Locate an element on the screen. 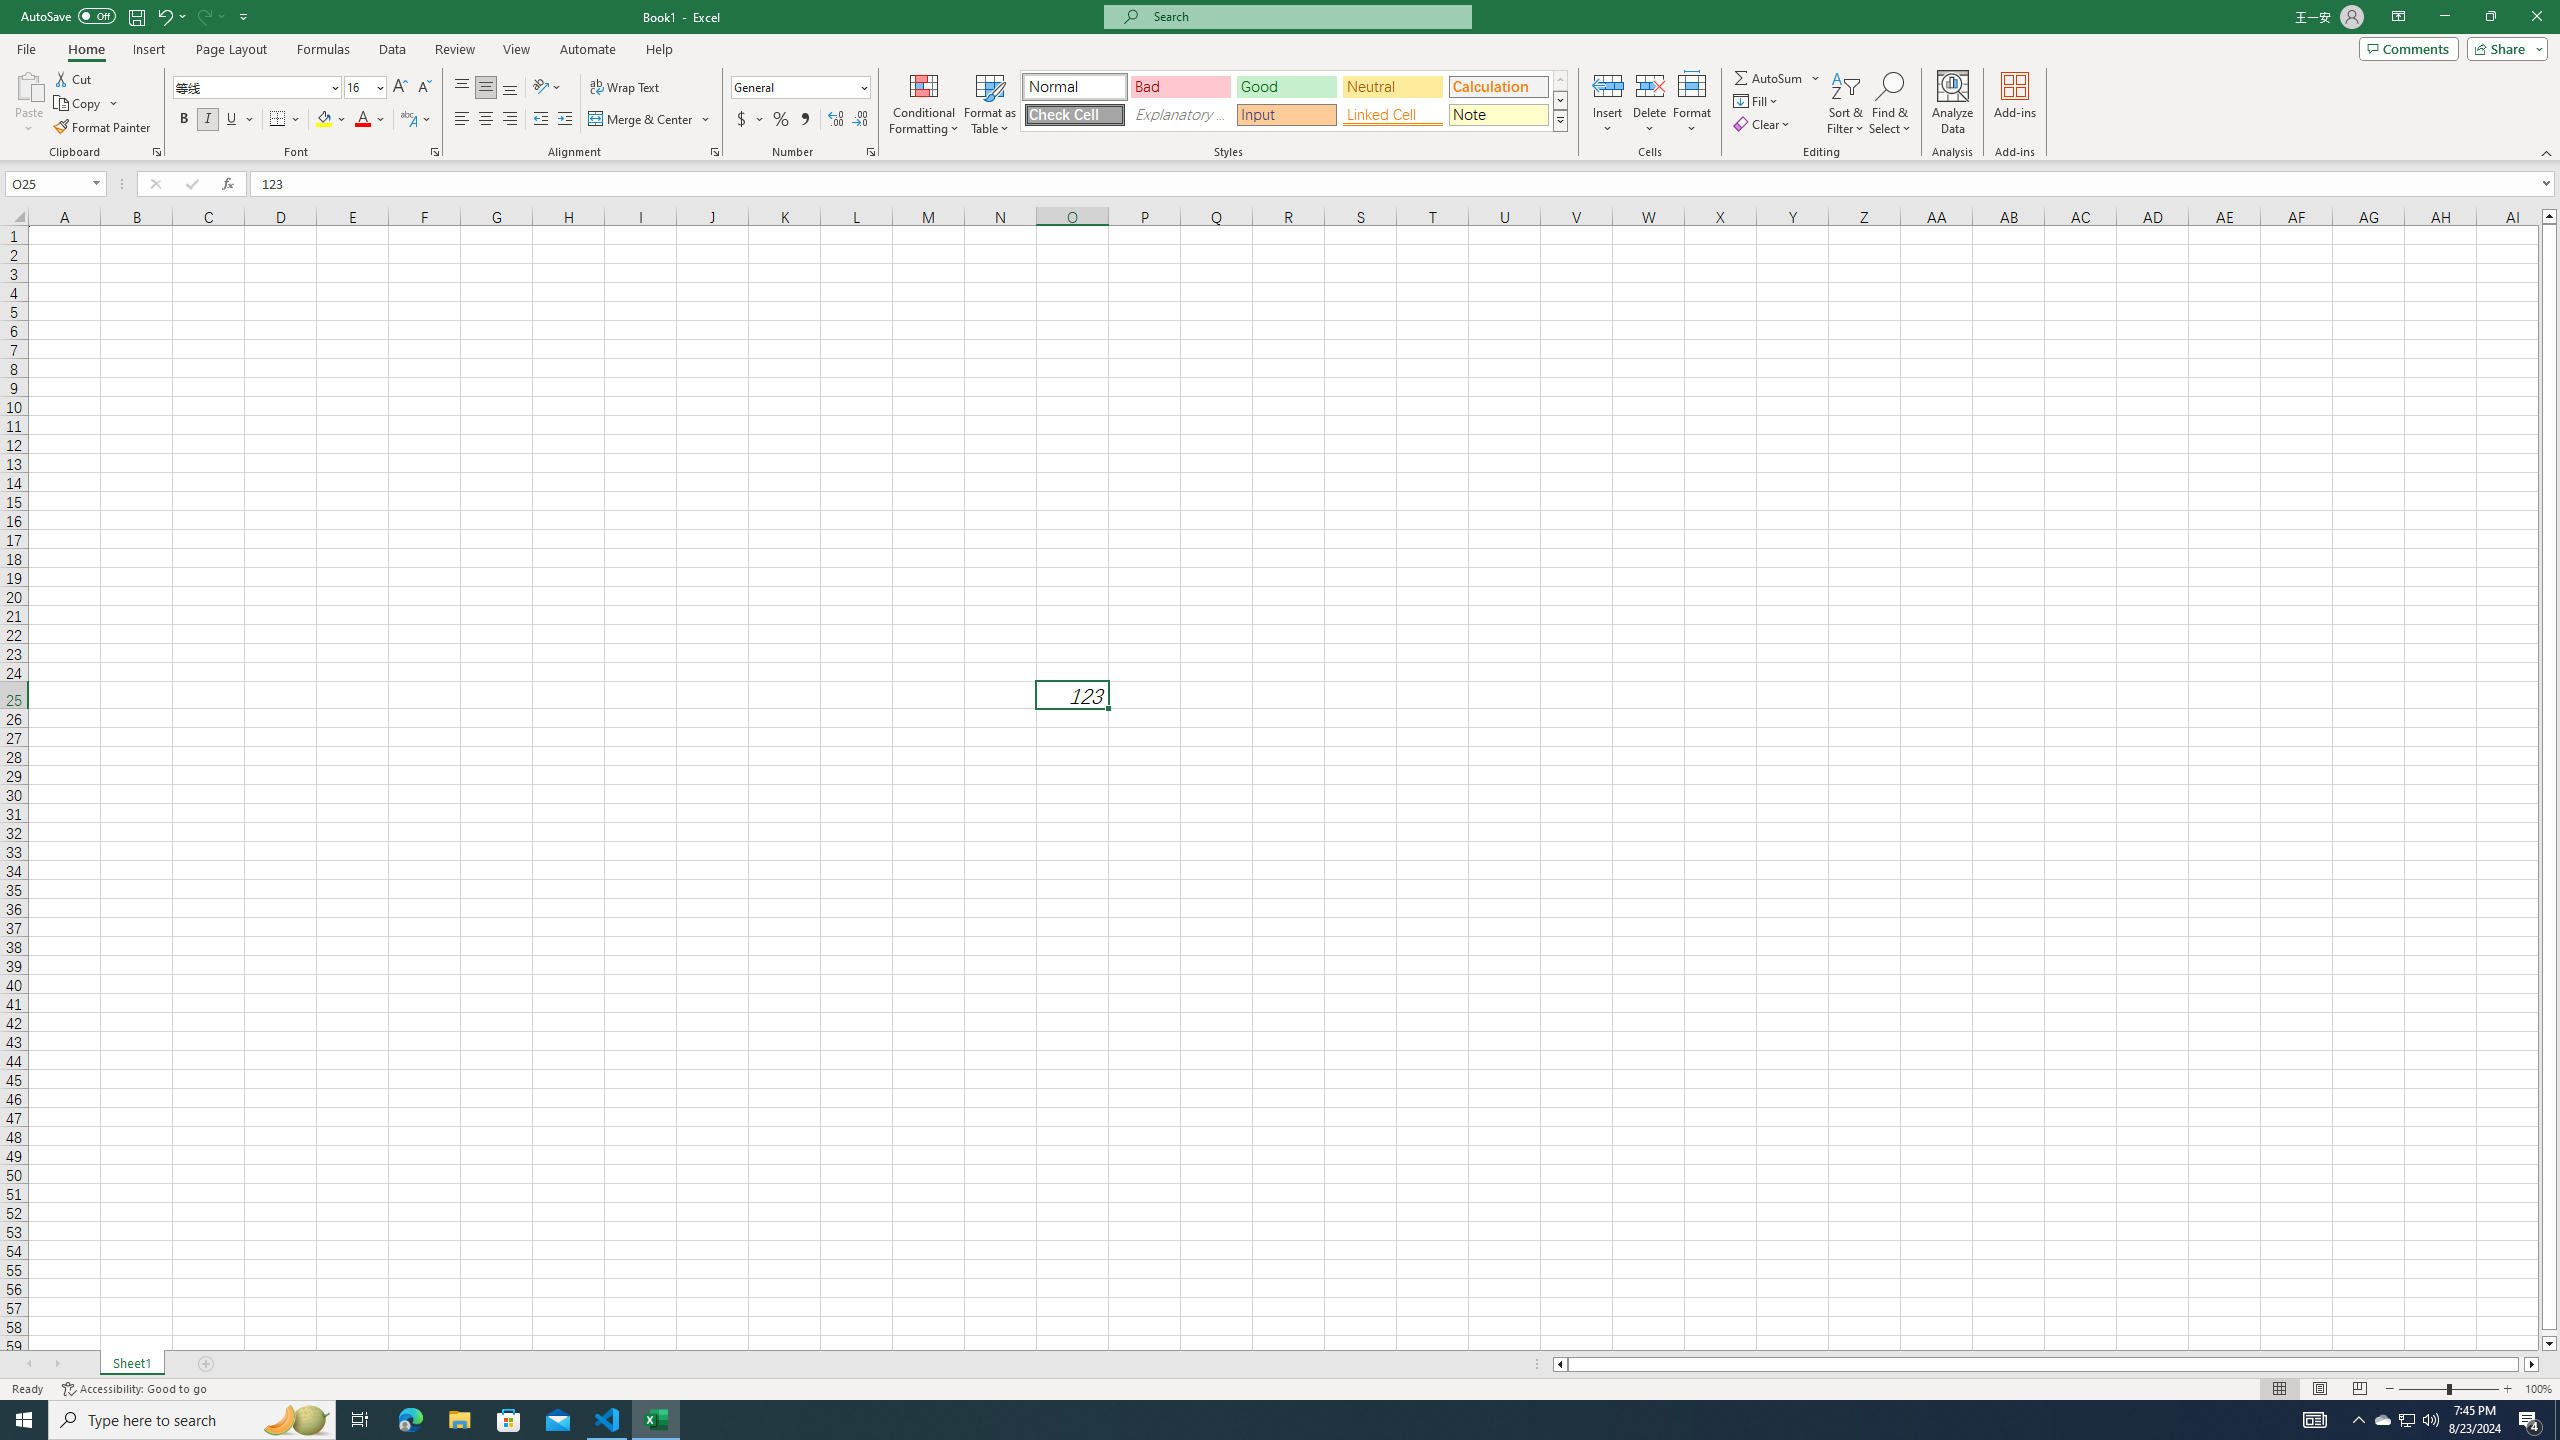 The image size is (2560, 1440). Calculation is located at coordinates (1498, 86).